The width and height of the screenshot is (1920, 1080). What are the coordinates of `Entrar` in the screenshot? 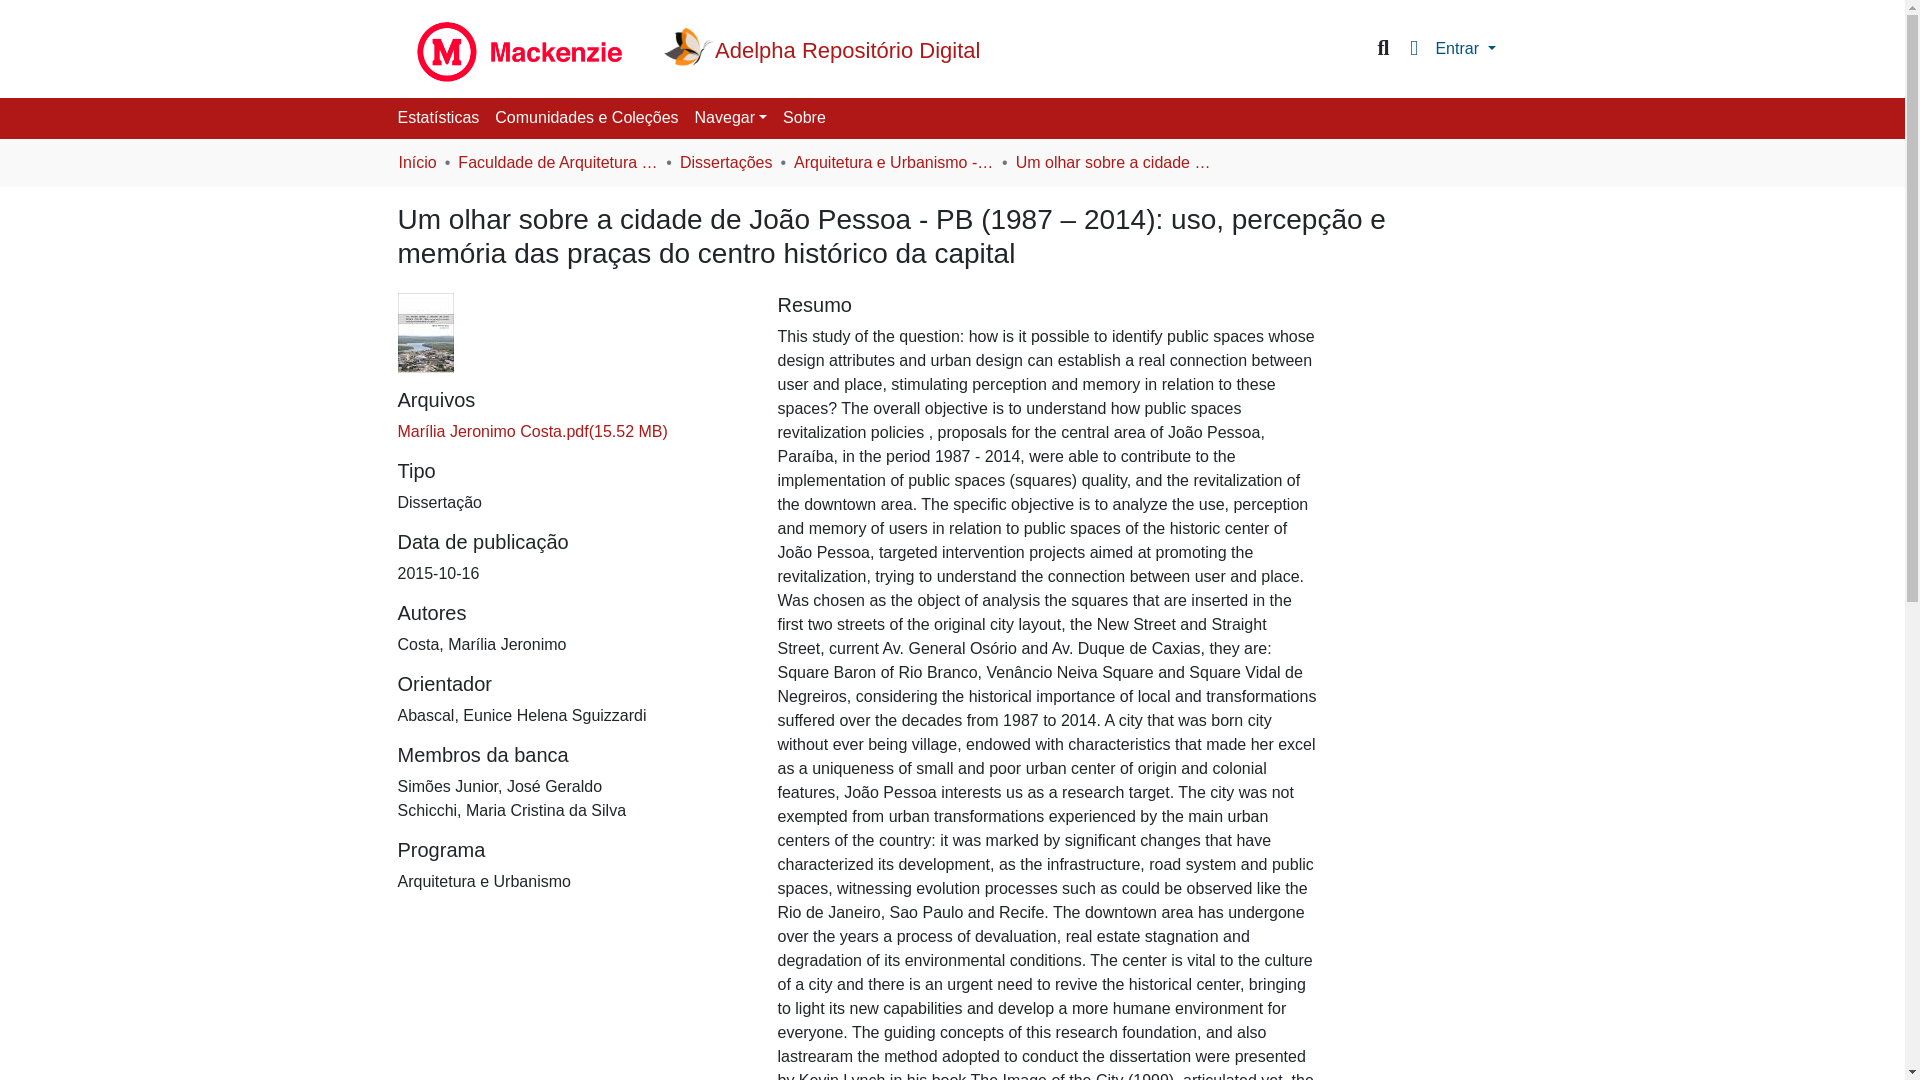 It's located at (1464, 48).